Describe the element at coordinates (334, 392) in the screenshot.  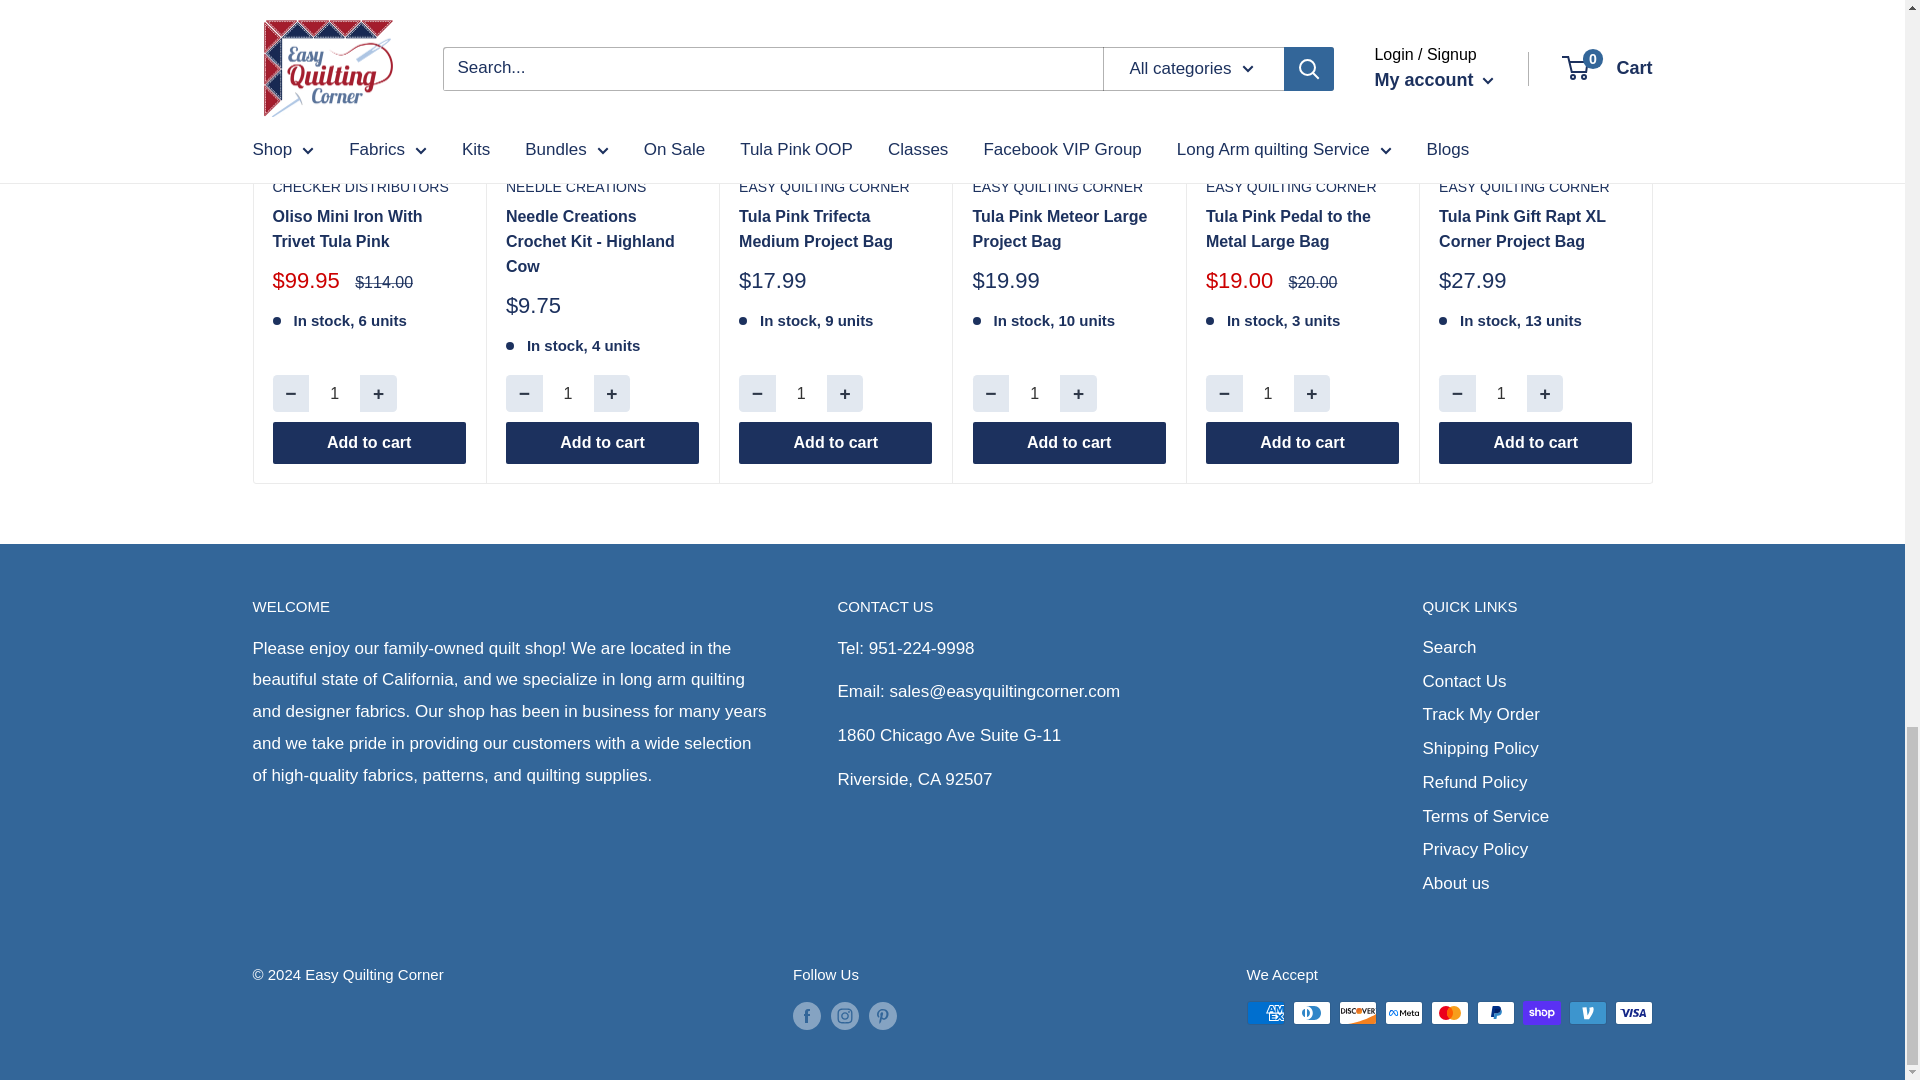
I see `1` at that location.